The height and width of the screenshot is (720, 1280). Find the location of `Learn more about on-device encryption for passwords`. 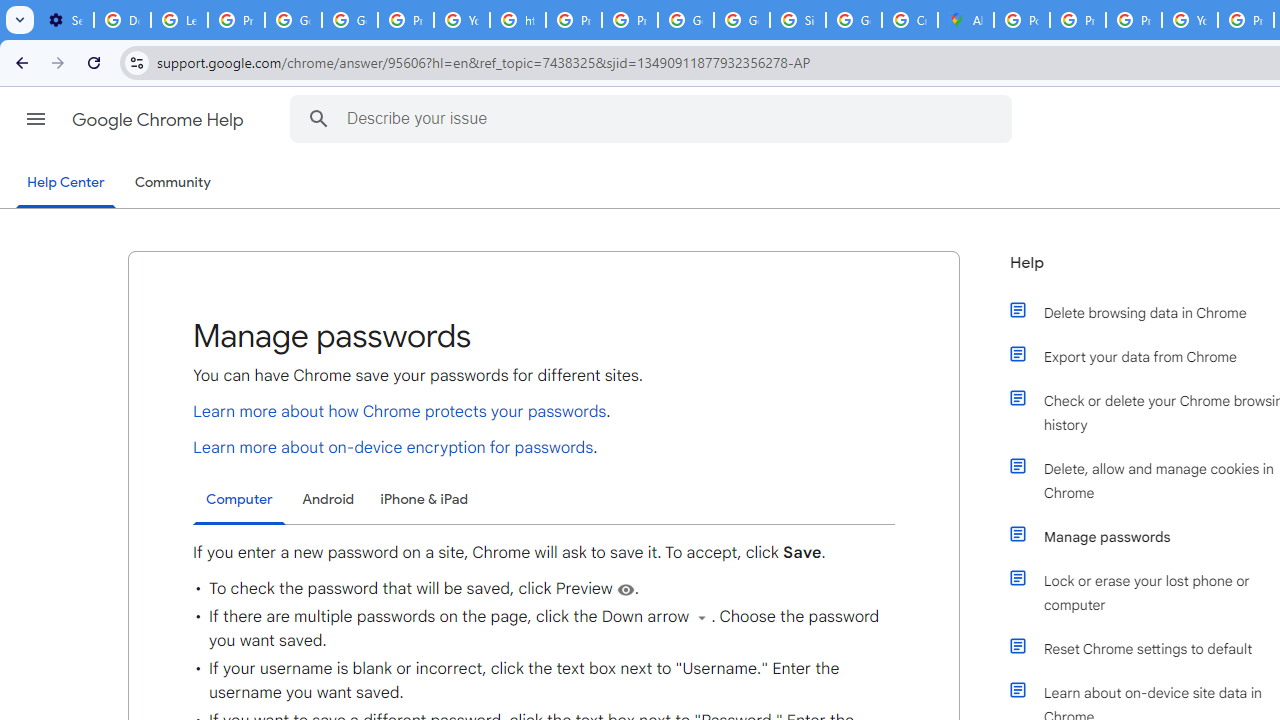

Learn more about on-device encryption for passwords is located at coordinates (393, 447).